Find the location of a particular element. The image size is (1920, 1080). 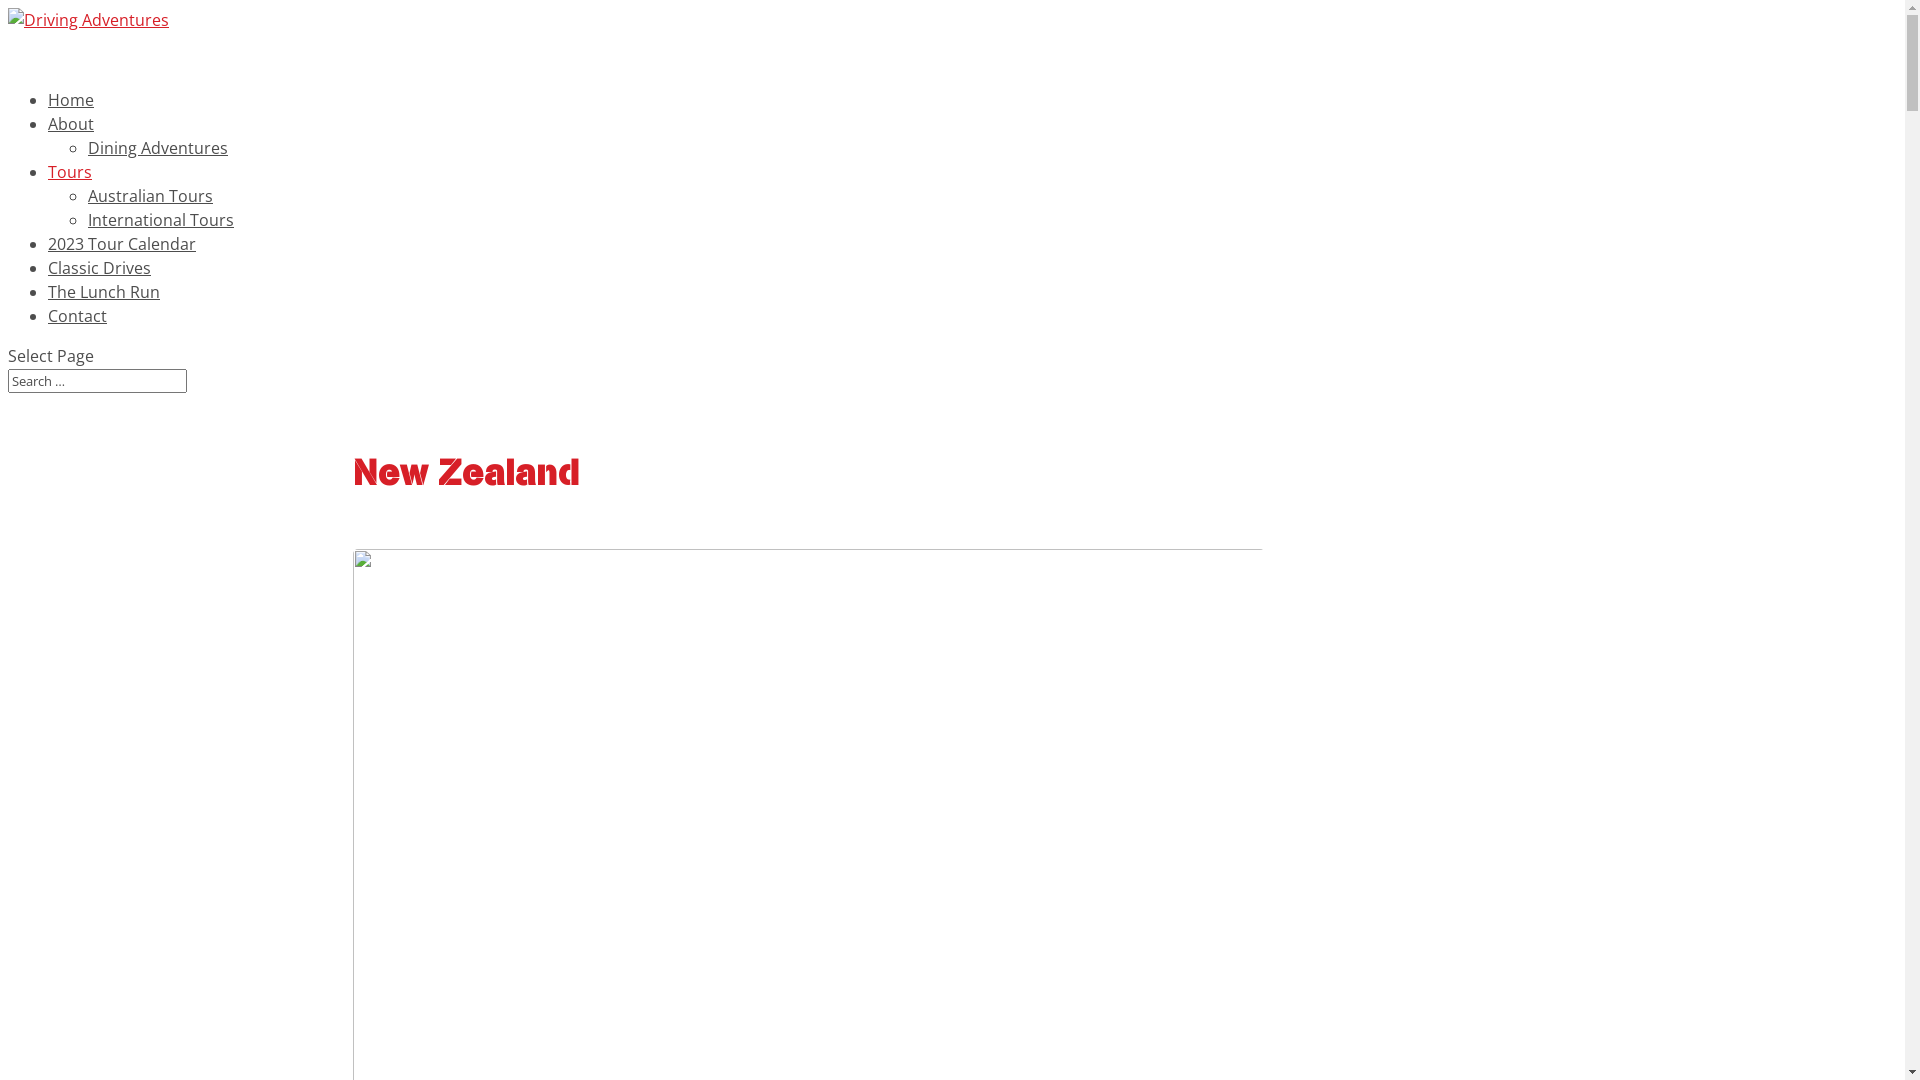

The Lunch Run is located at coordinates (104, 312).